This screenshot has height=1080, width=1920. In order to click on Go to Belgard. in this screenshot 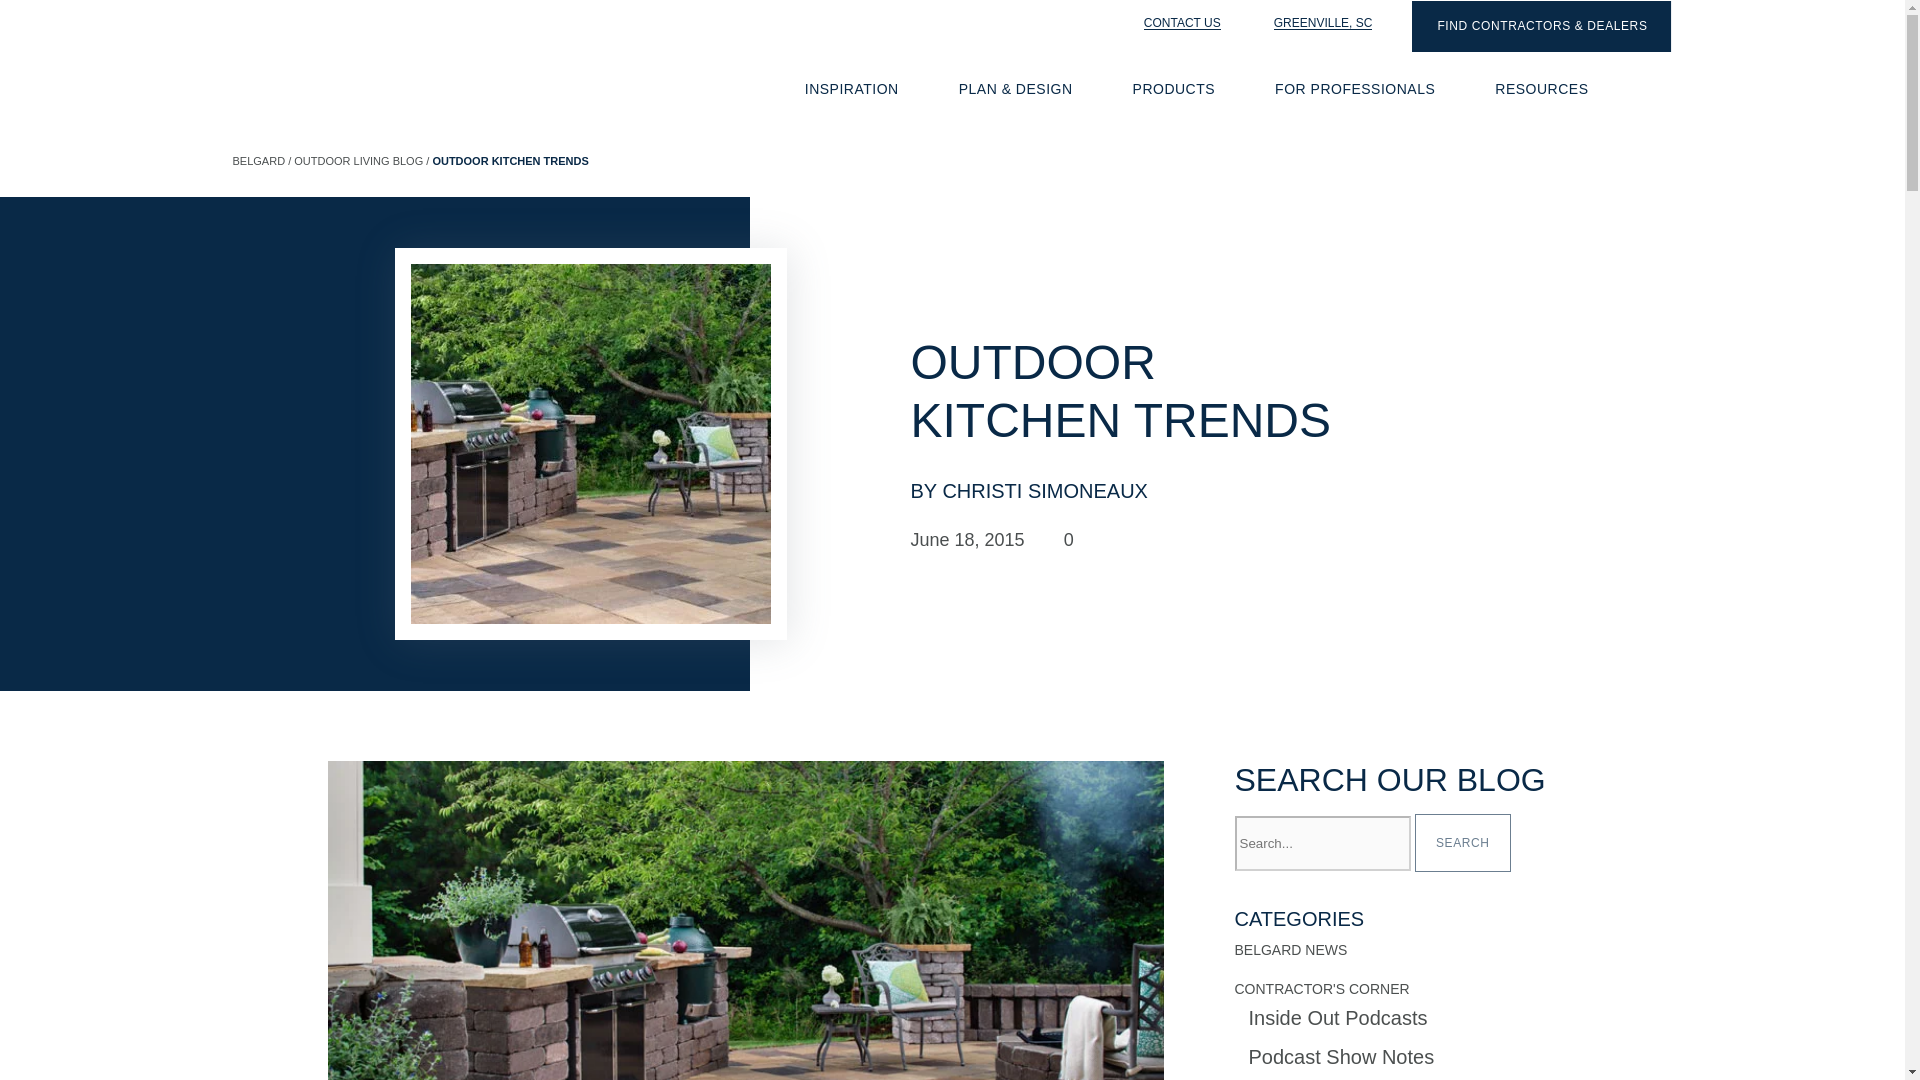, I will do `click(258, 161)`.